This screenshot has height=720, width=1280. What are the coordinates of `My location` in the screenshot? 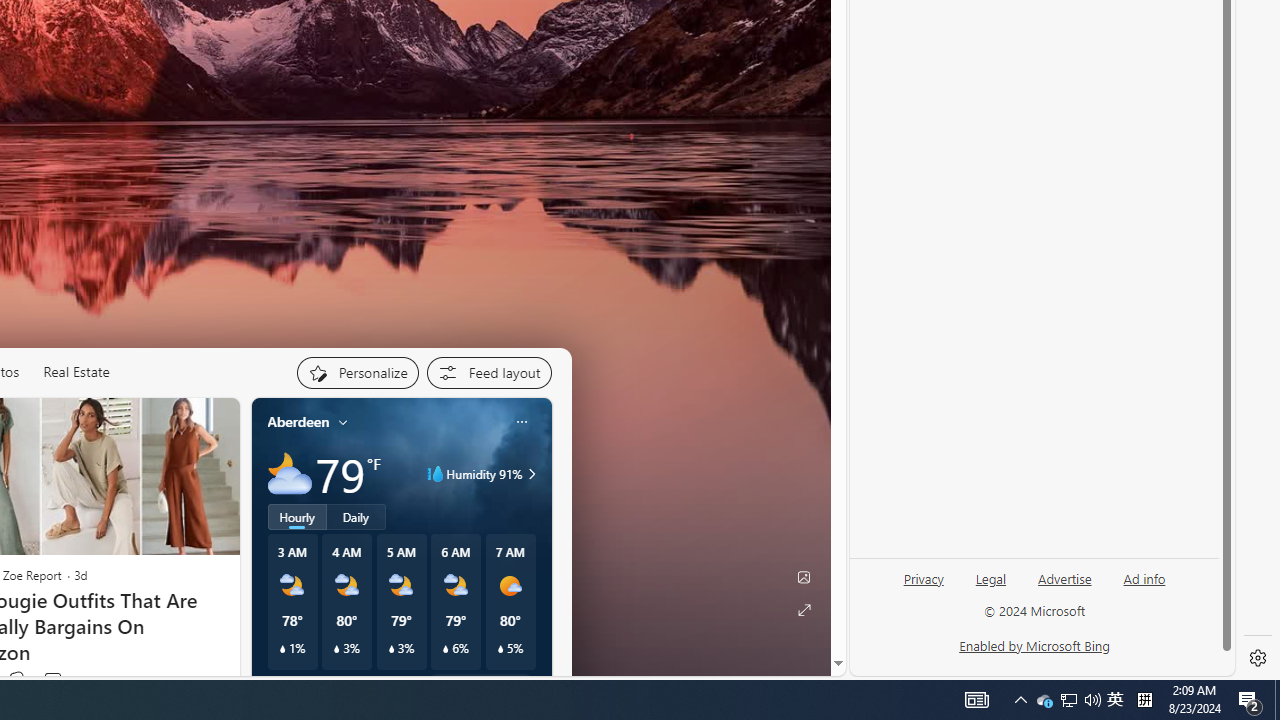 It's located at (343, 422).